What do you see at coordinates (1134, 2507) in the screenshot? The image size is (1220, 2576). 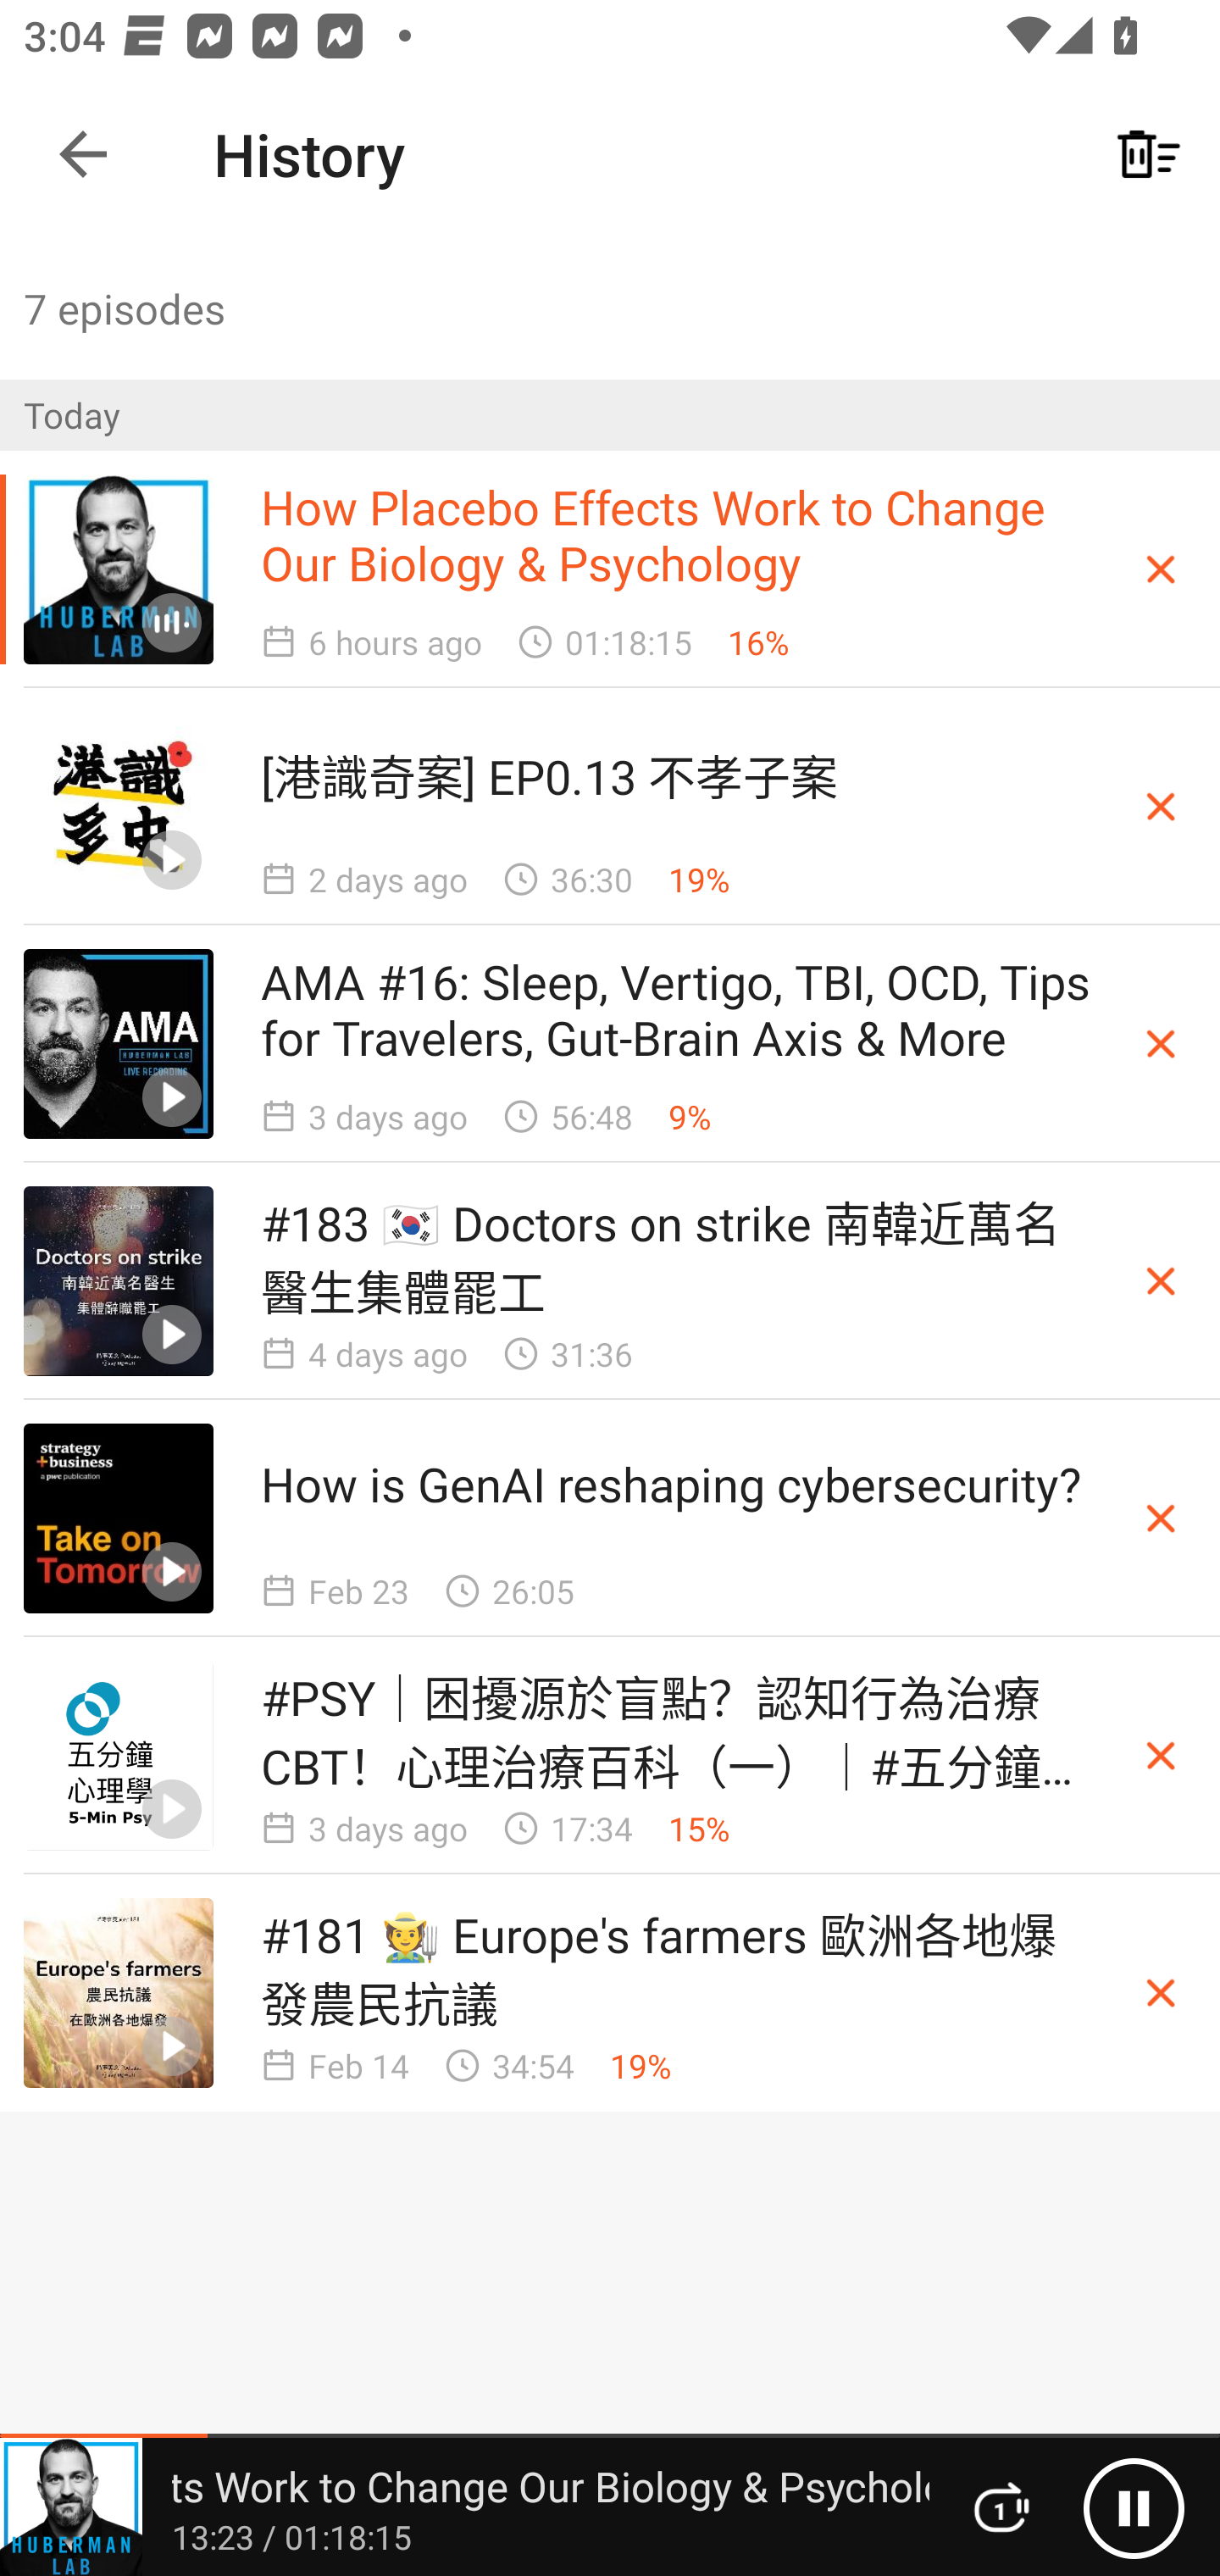 I see `Pause` at bounding box center [1134, 2507].